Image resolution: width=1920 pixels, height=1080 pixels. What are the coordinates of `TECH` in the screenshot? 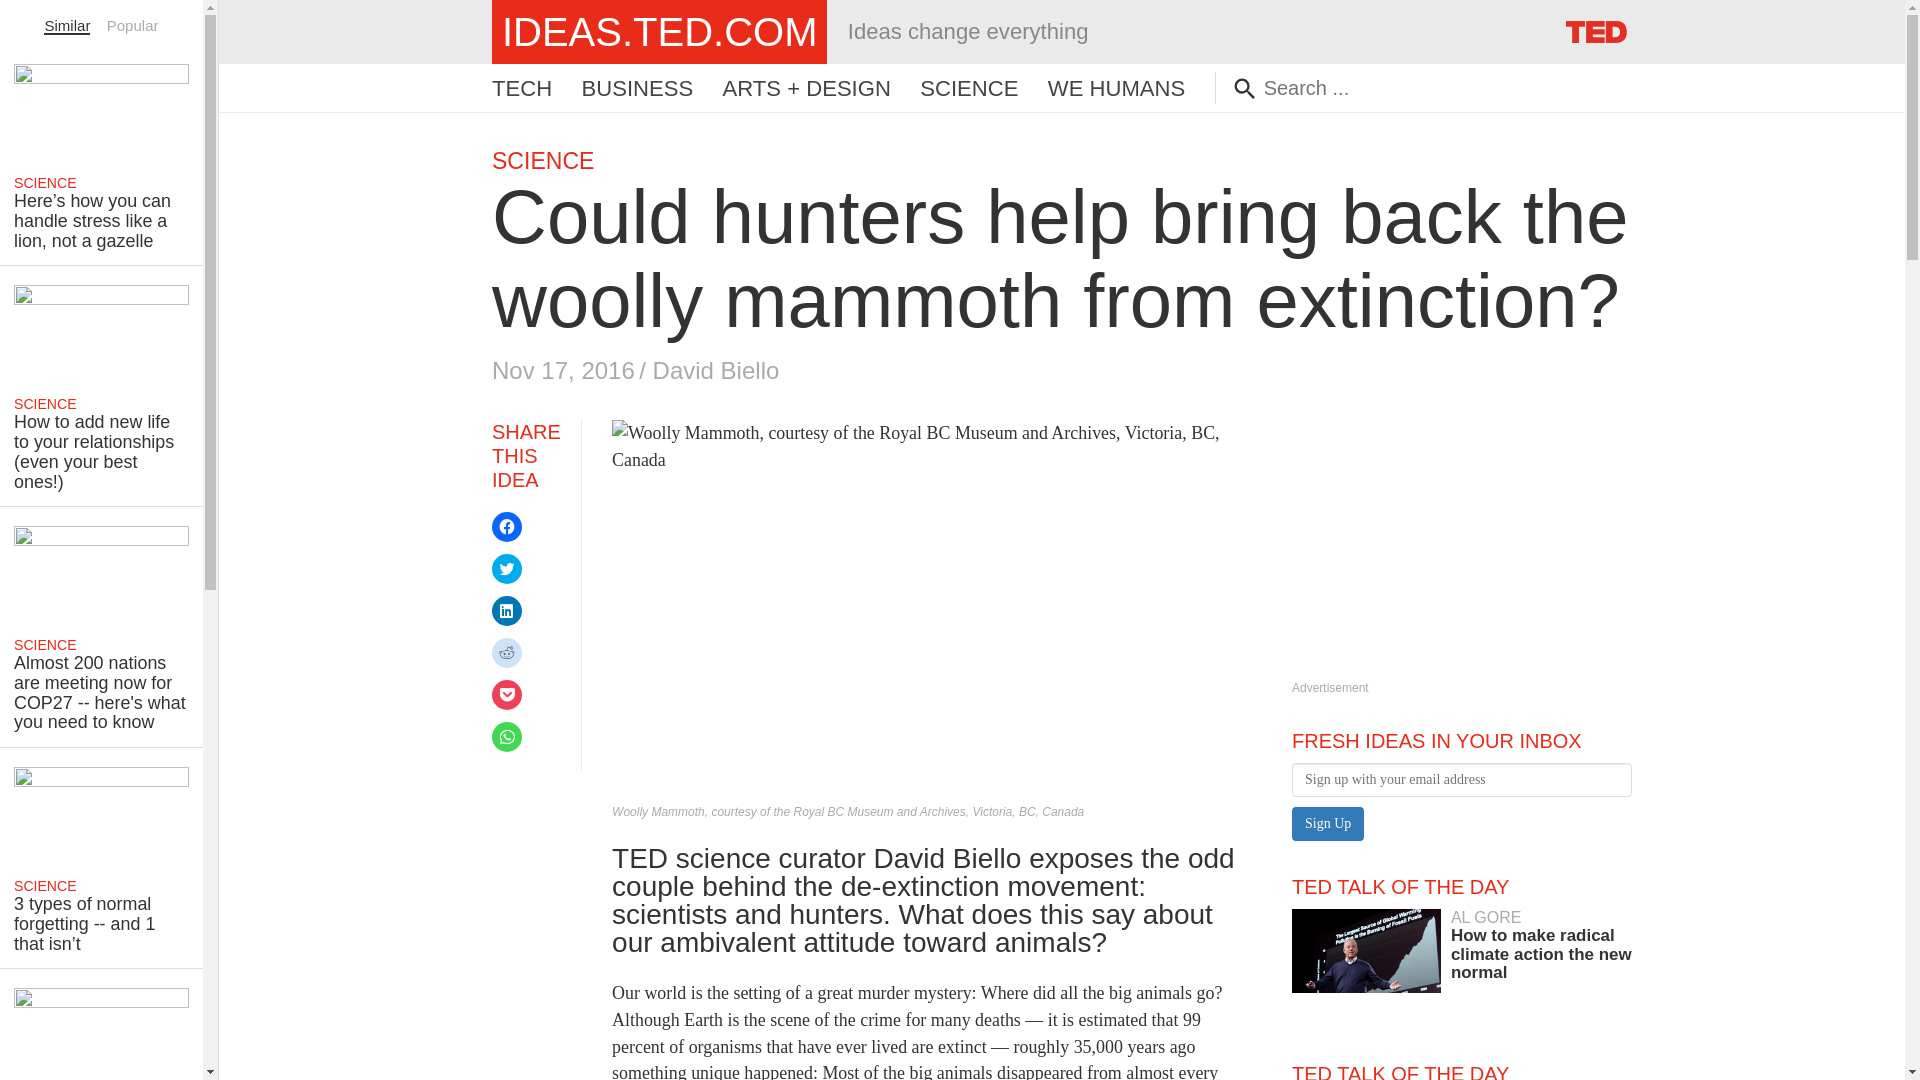 It's located at (659, 32).